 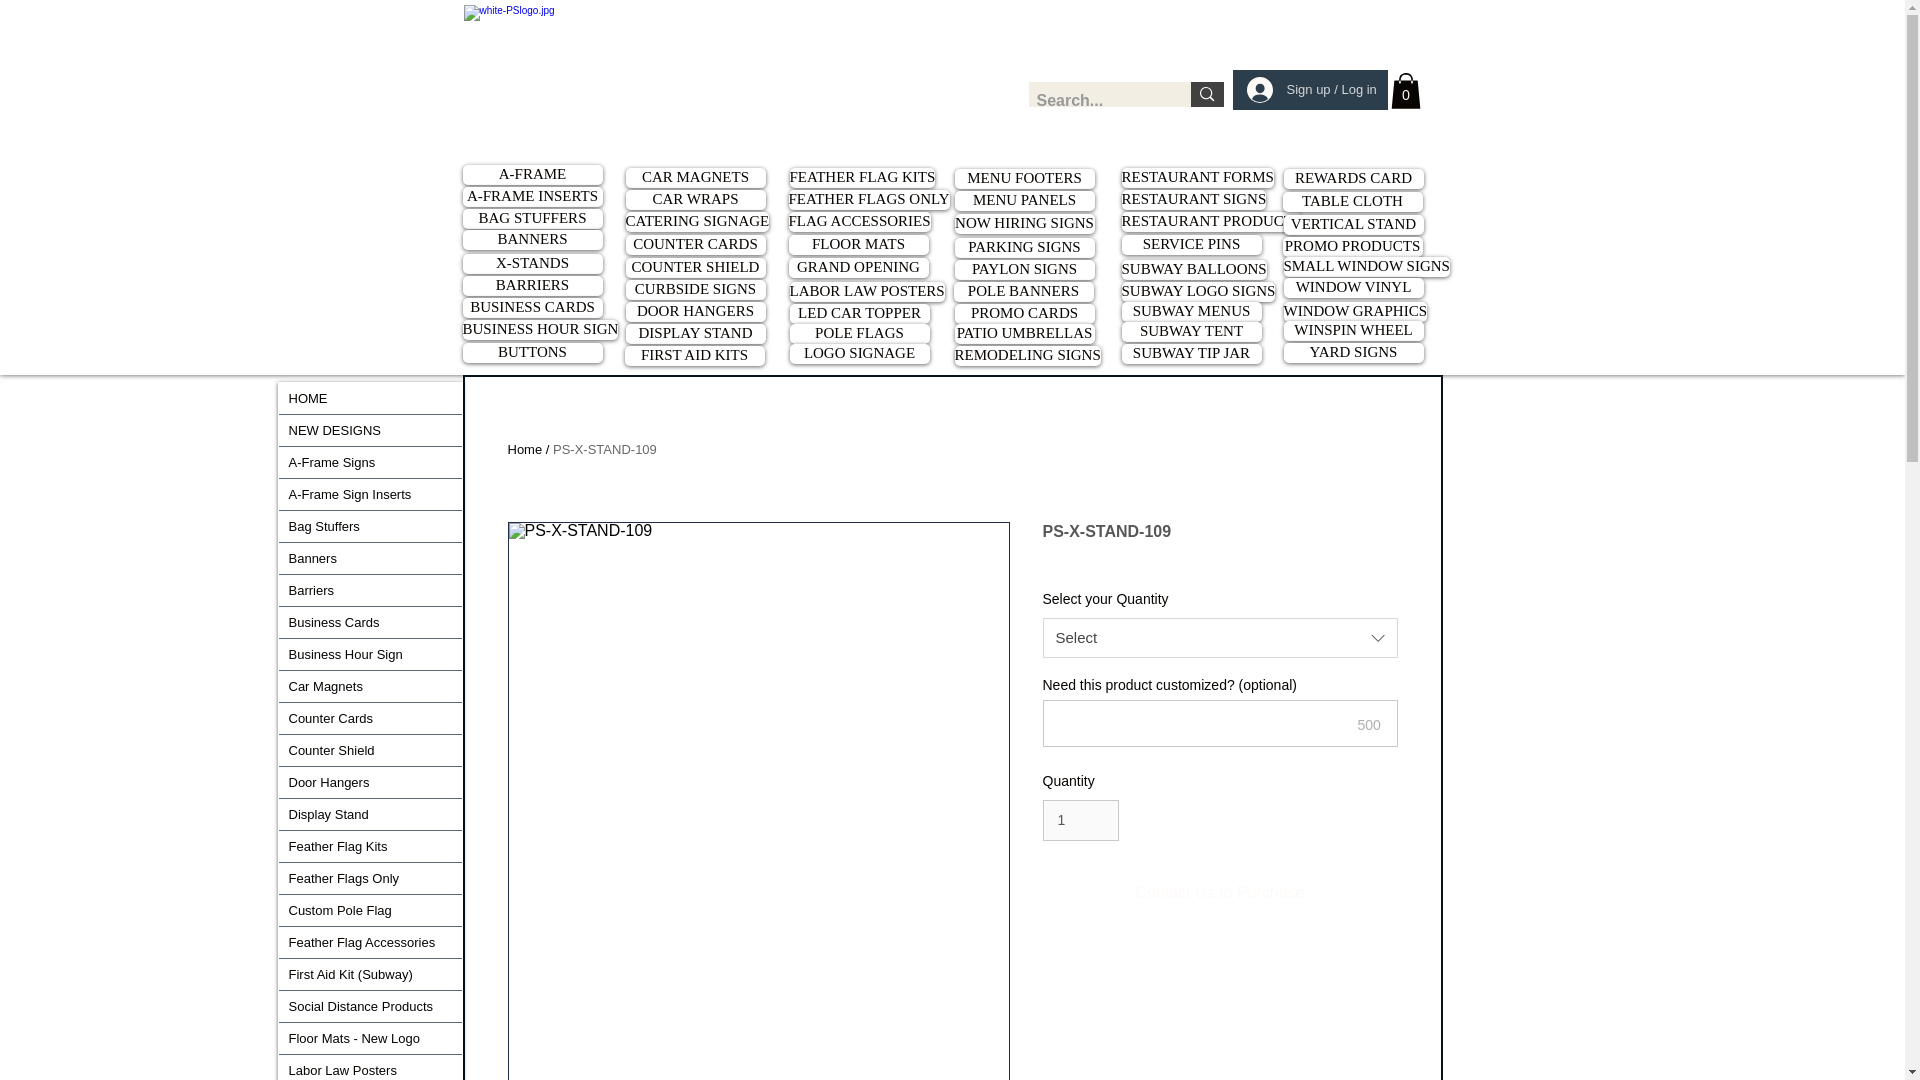 What do you see at coordinates (540, 330) in the screenshot?
I see `BUSINESS HOUR SIGN` at bounding box center [540, 330].